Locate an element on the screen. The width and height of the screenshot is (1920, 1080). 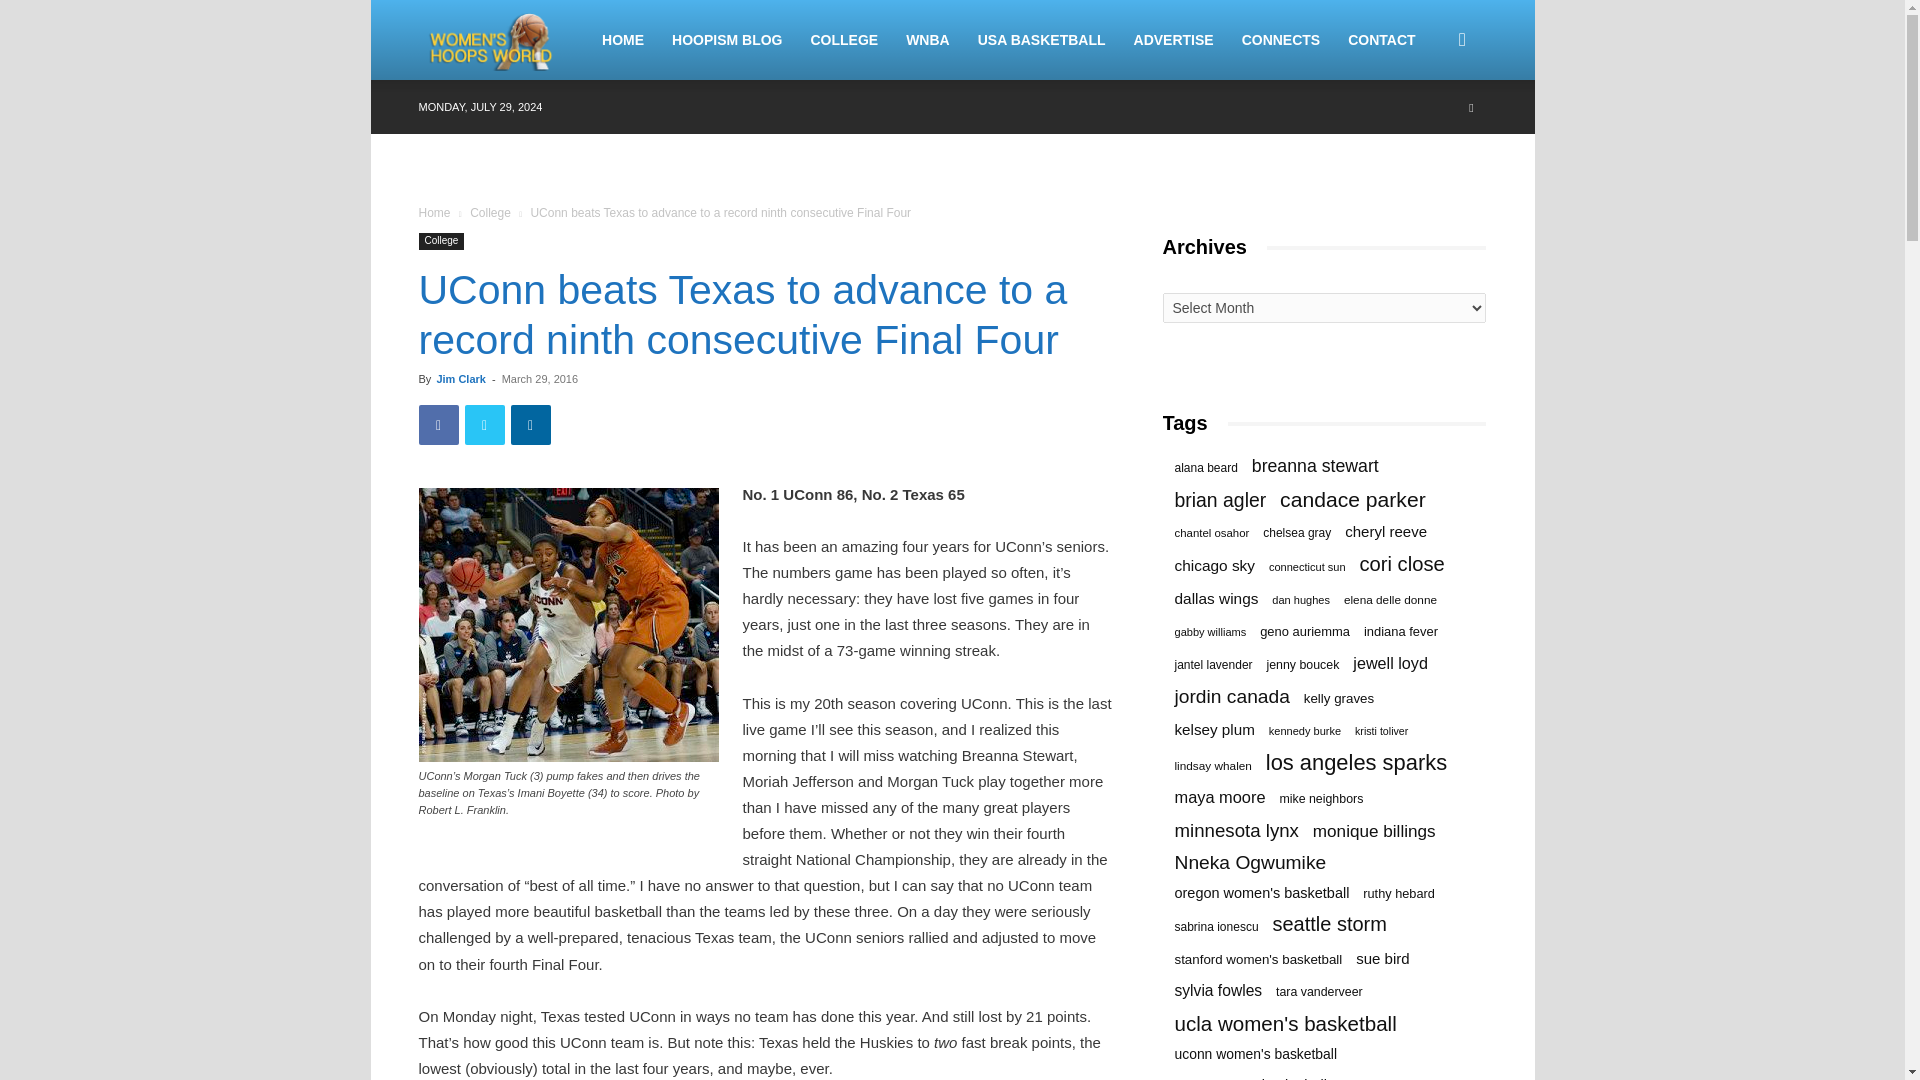
Jim Clark is located at coordinates (460, 378).